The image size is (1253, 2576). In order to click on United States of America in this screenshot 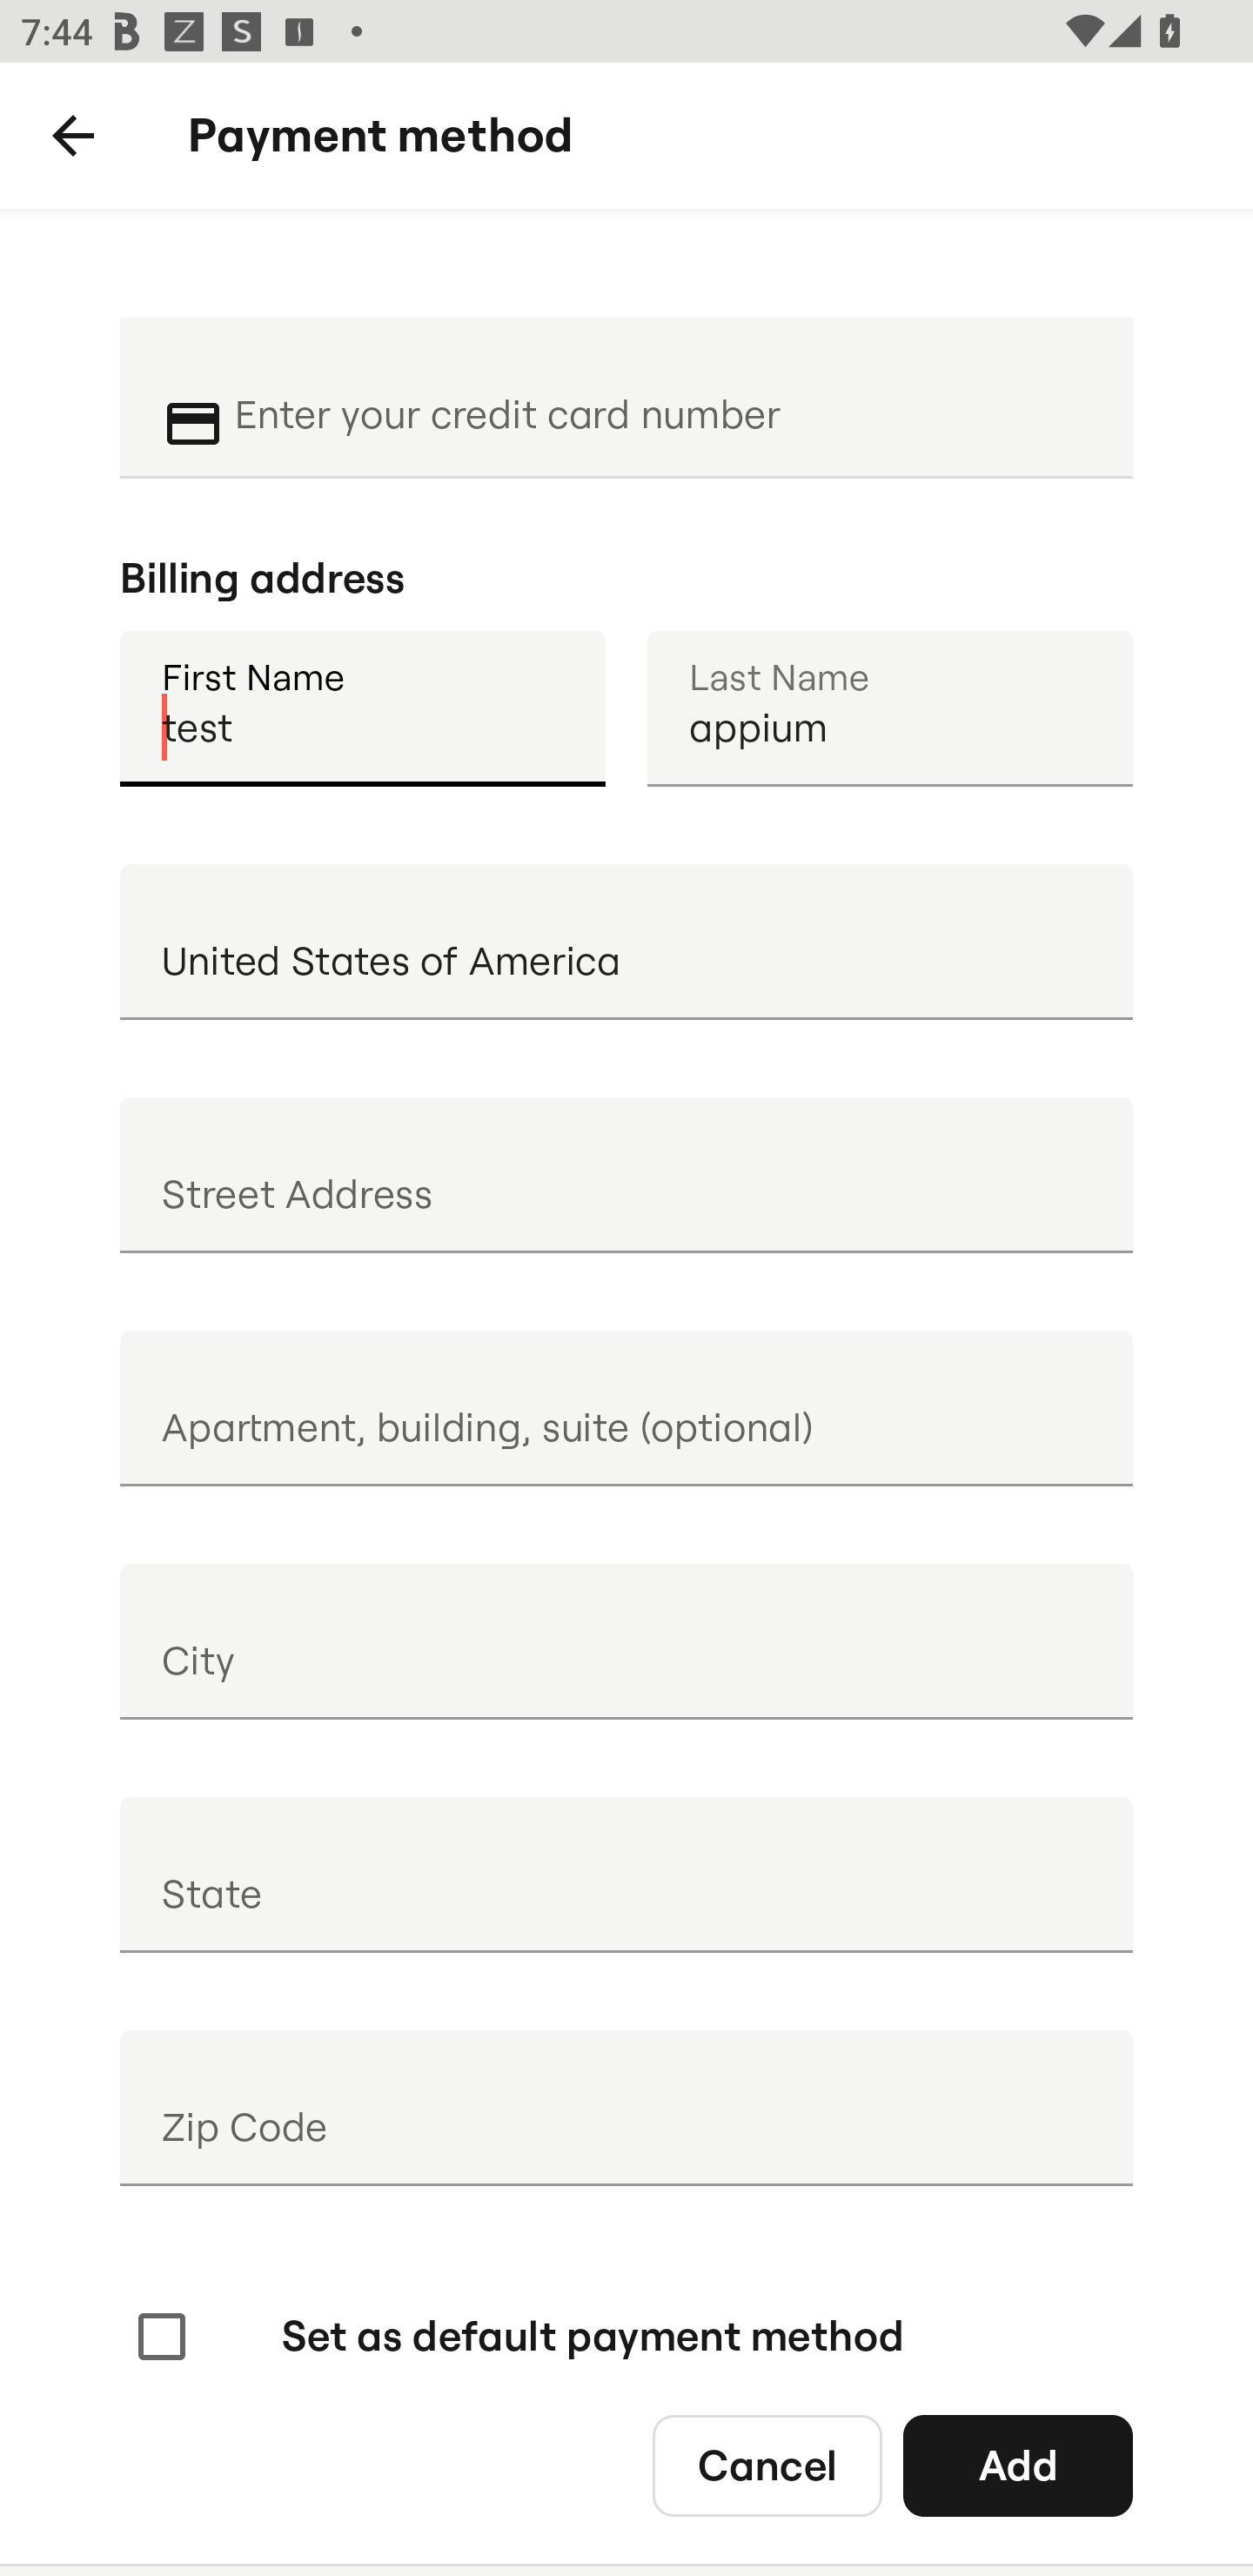, I will do `click(626, 942)`.